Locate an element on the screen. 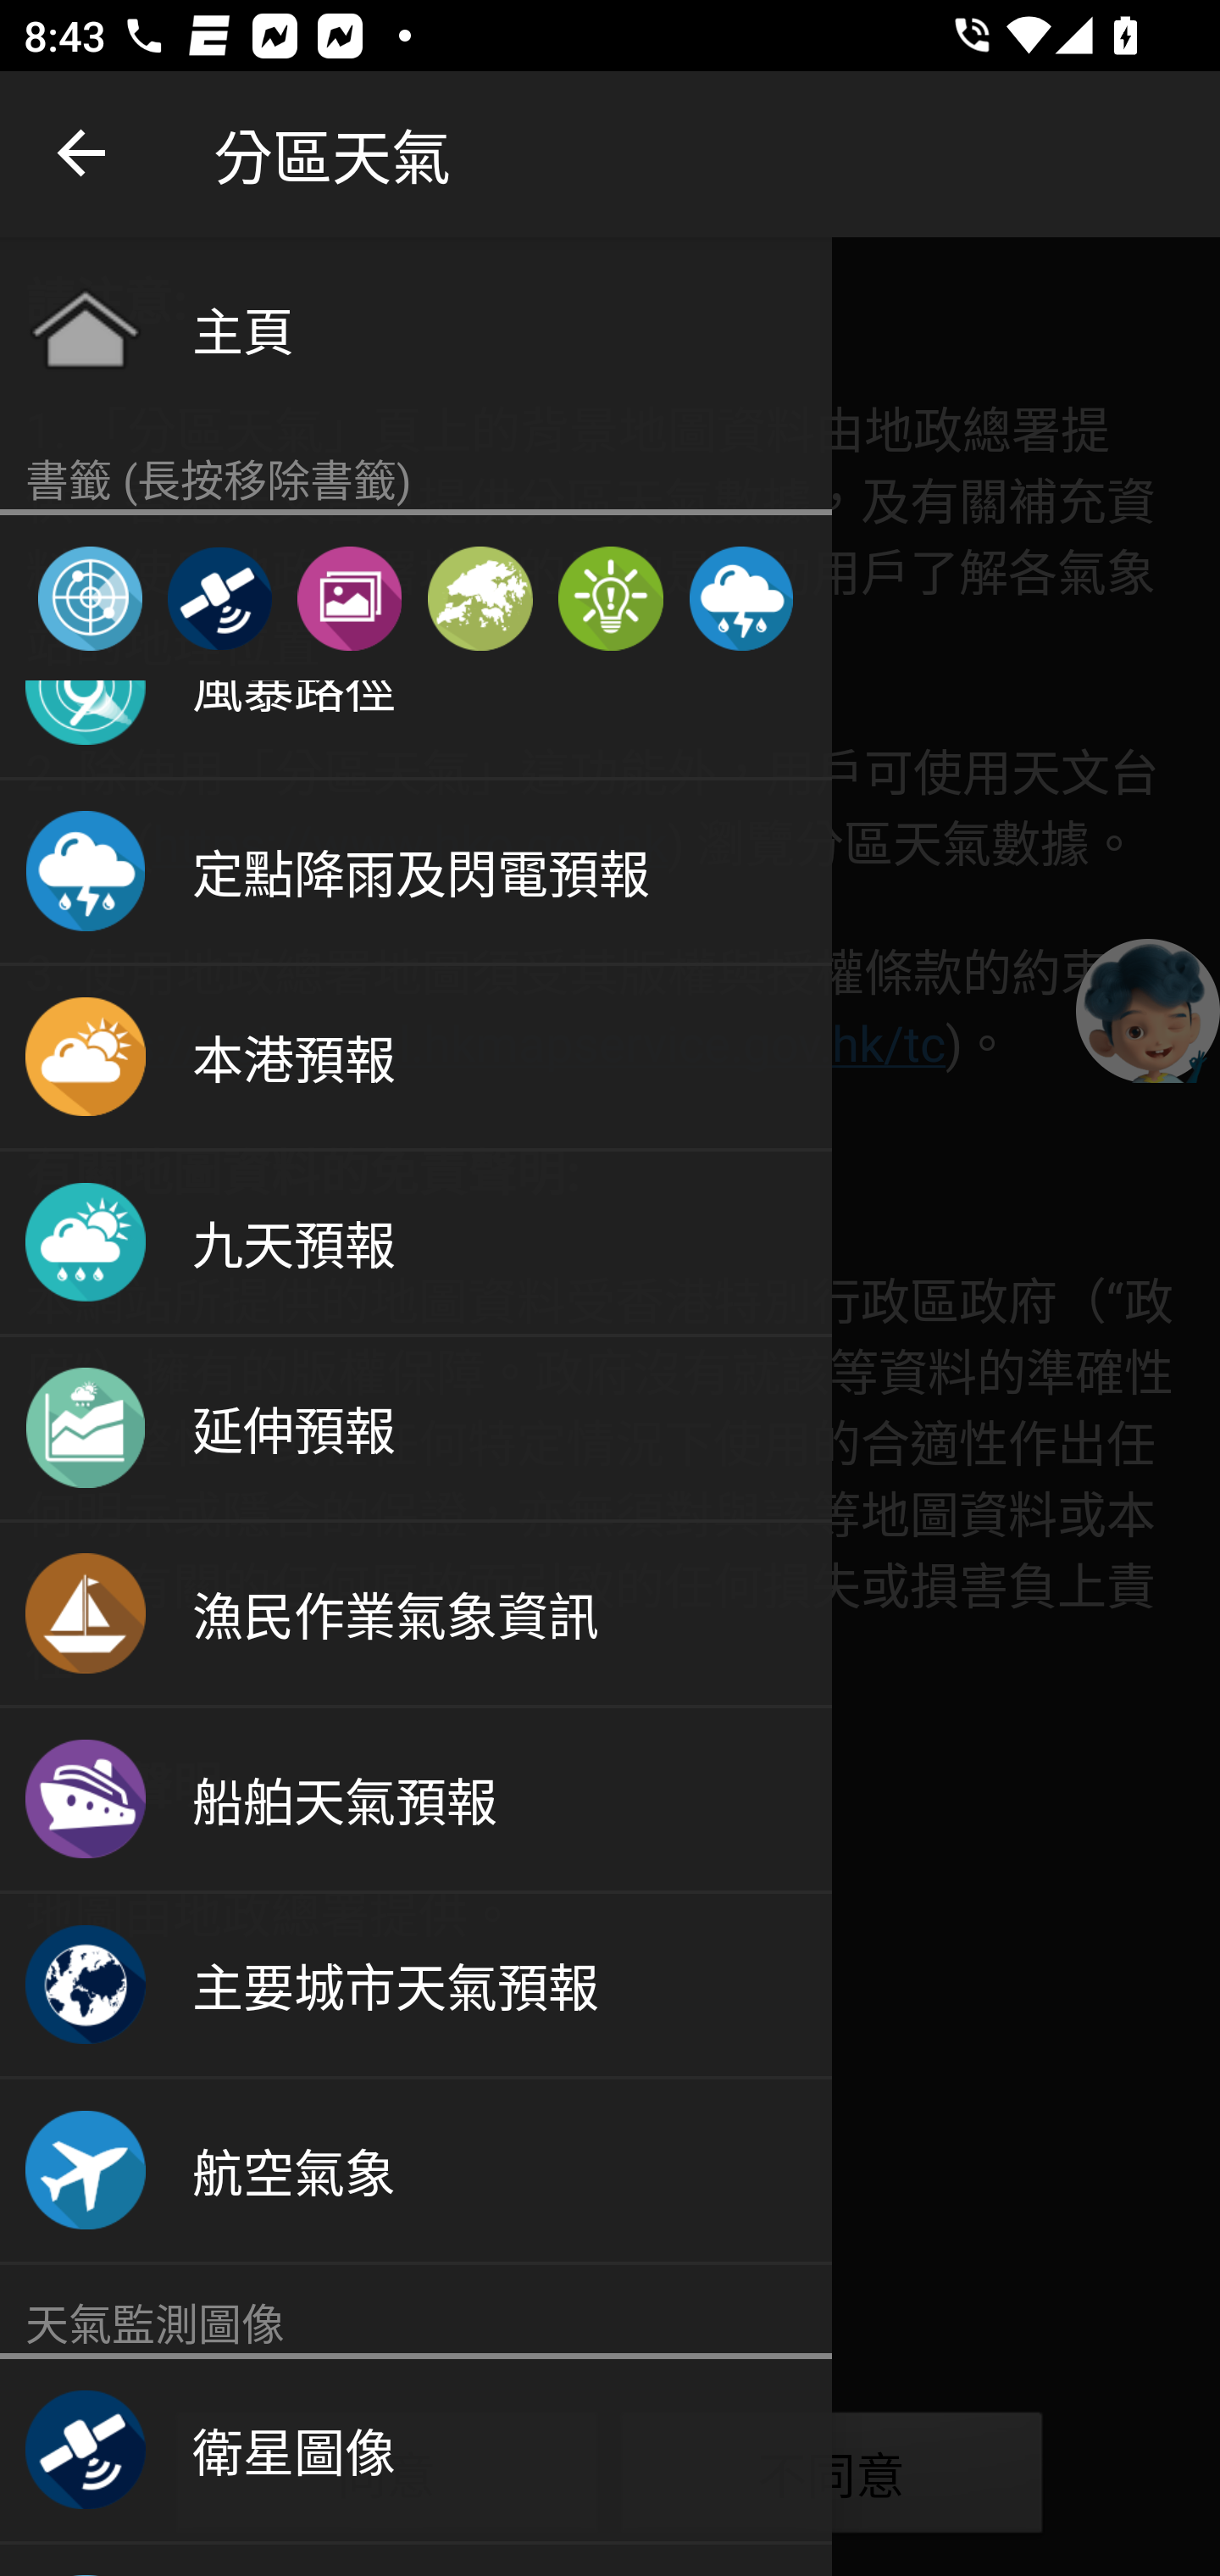  主要城市天氣預報 is located at coordinates (416, 1986).